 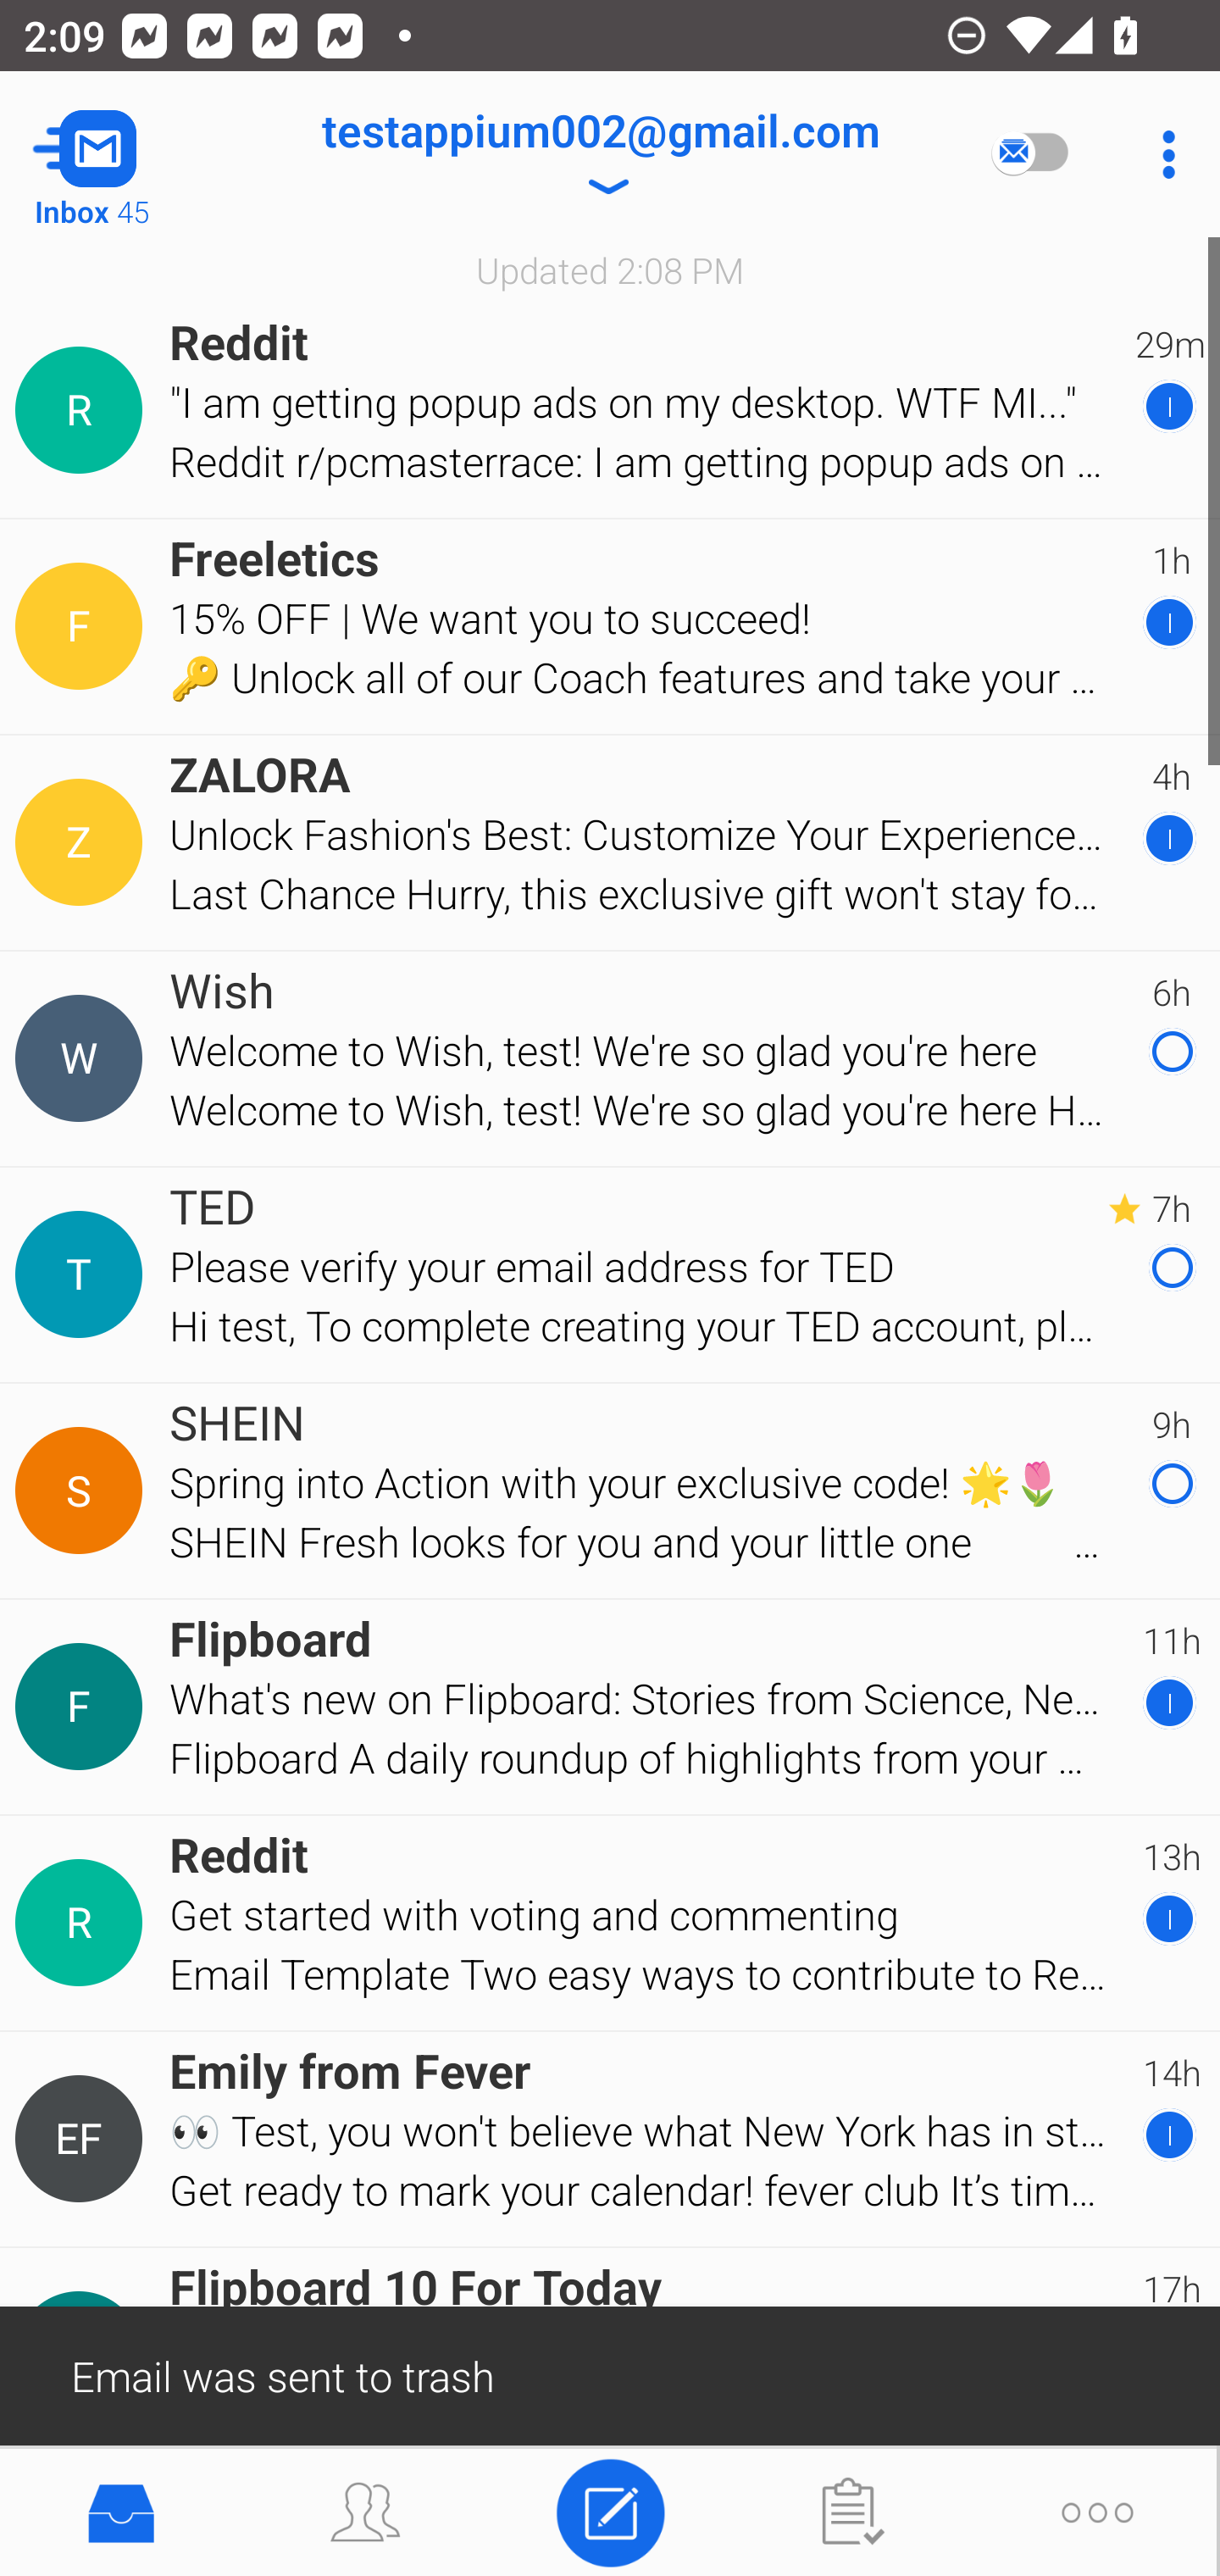 I want to click on Contact Details, so click(x=83, y=410).